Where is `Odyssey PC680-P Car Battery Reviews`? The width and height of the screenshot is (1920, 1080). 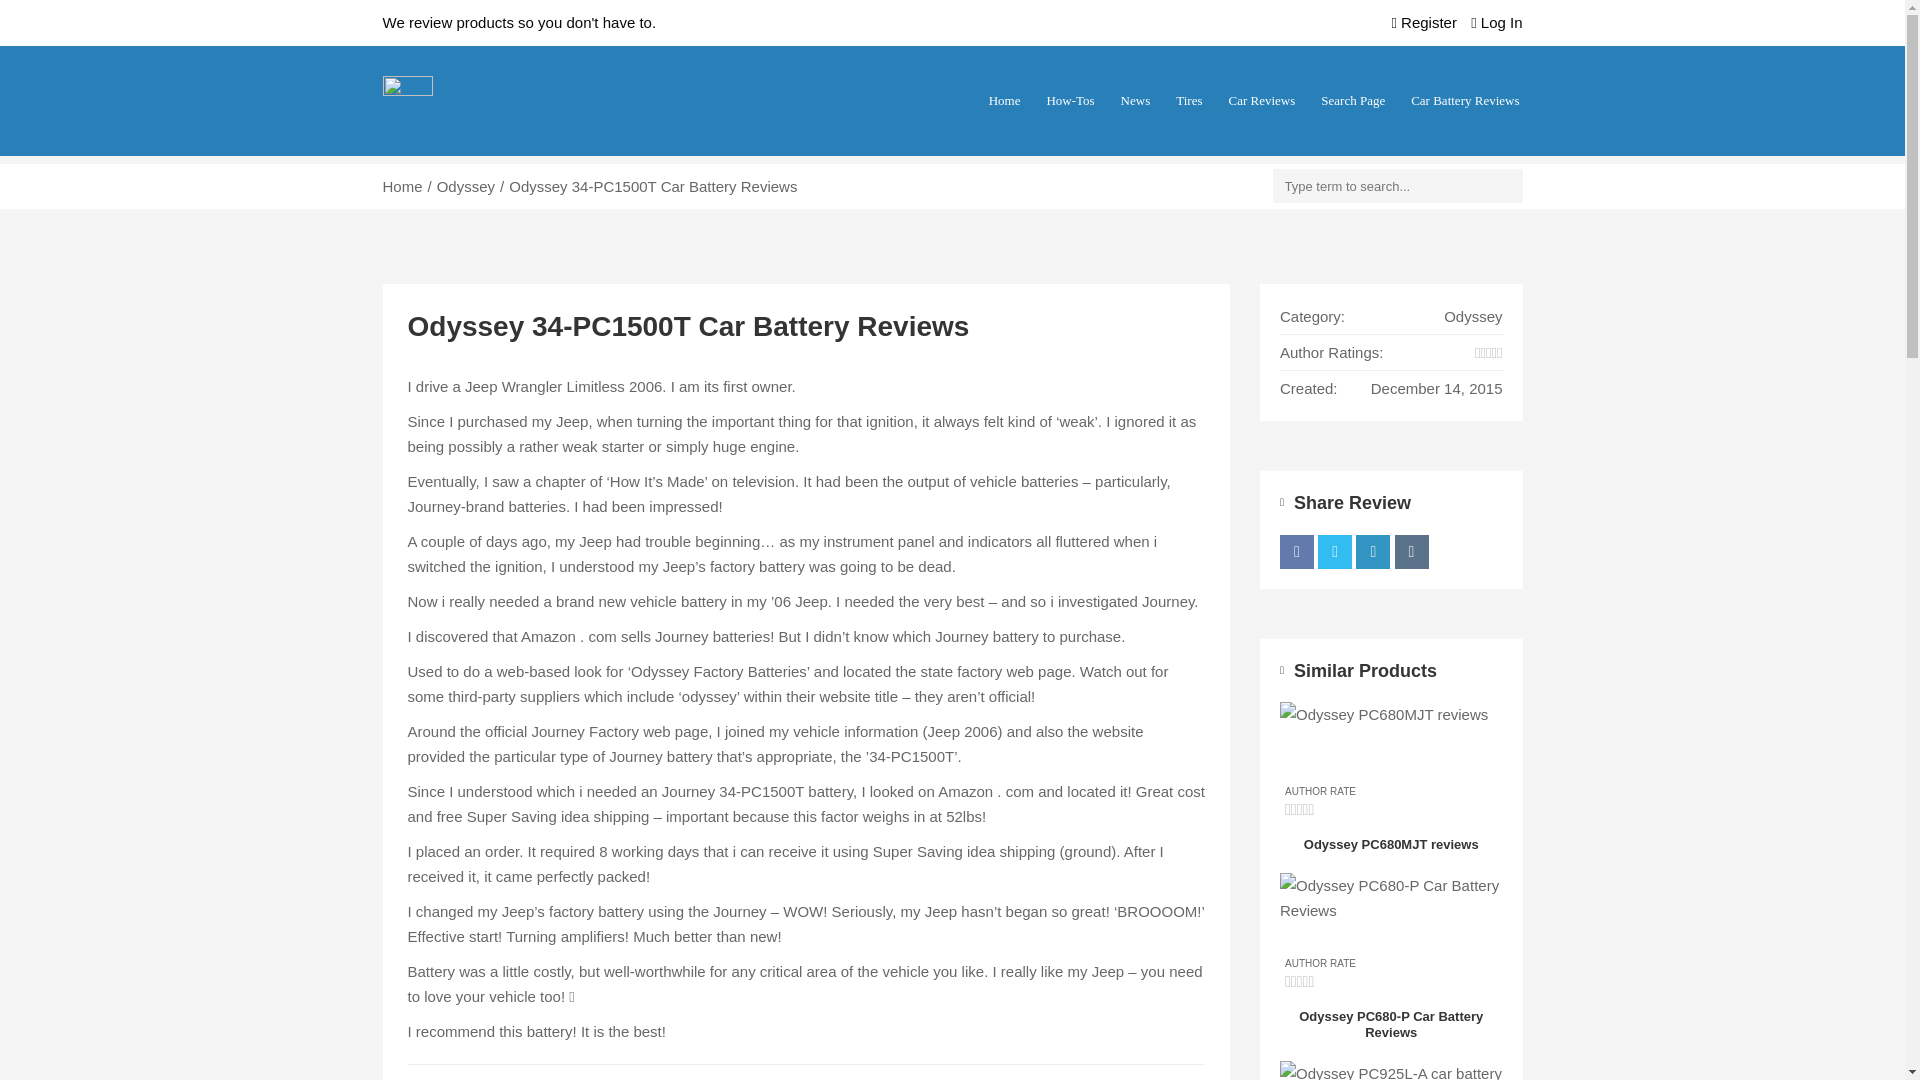 Odyssey PC680-P Car Battery Reviews is located at coordinates (1392, 934).